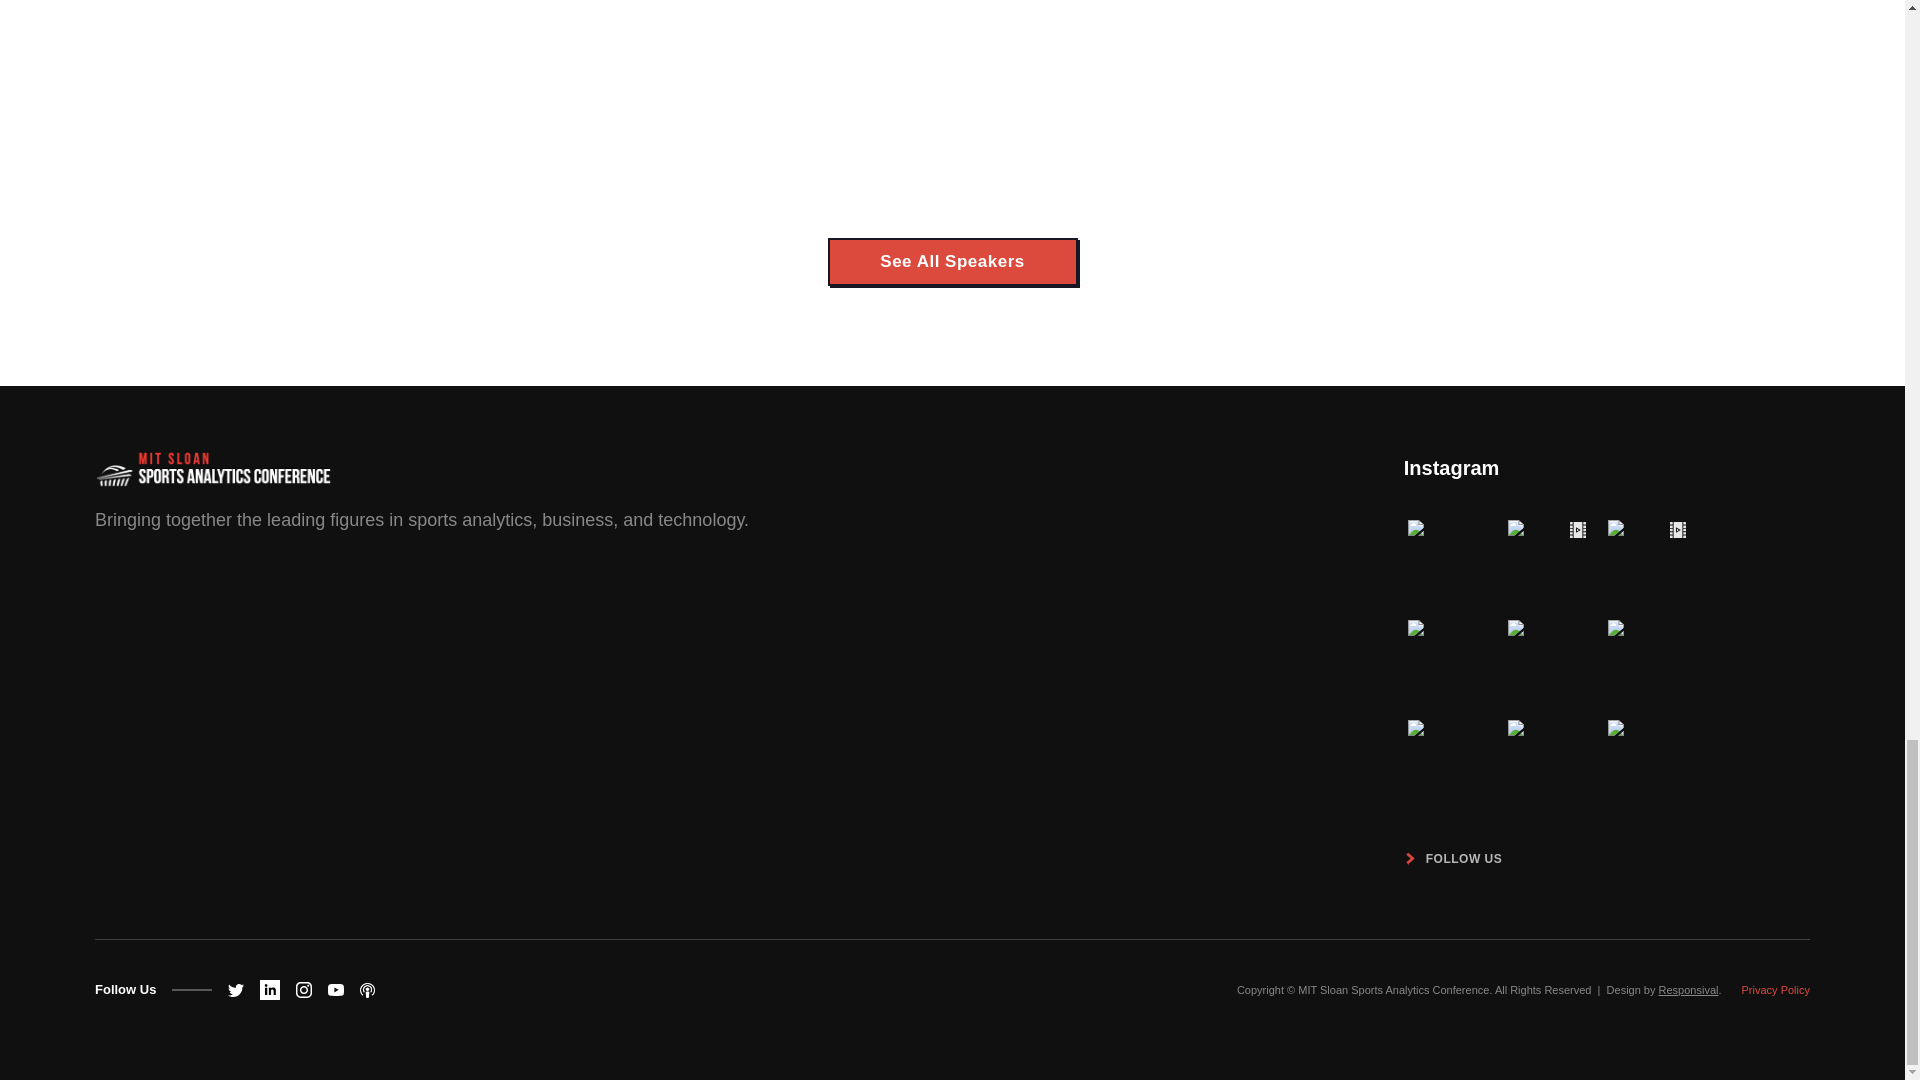 This screenshot has height=1080, width=1920. Describe the element at coordinates (952, 262) in the screenshot. I see `See All Speakers` at that location.